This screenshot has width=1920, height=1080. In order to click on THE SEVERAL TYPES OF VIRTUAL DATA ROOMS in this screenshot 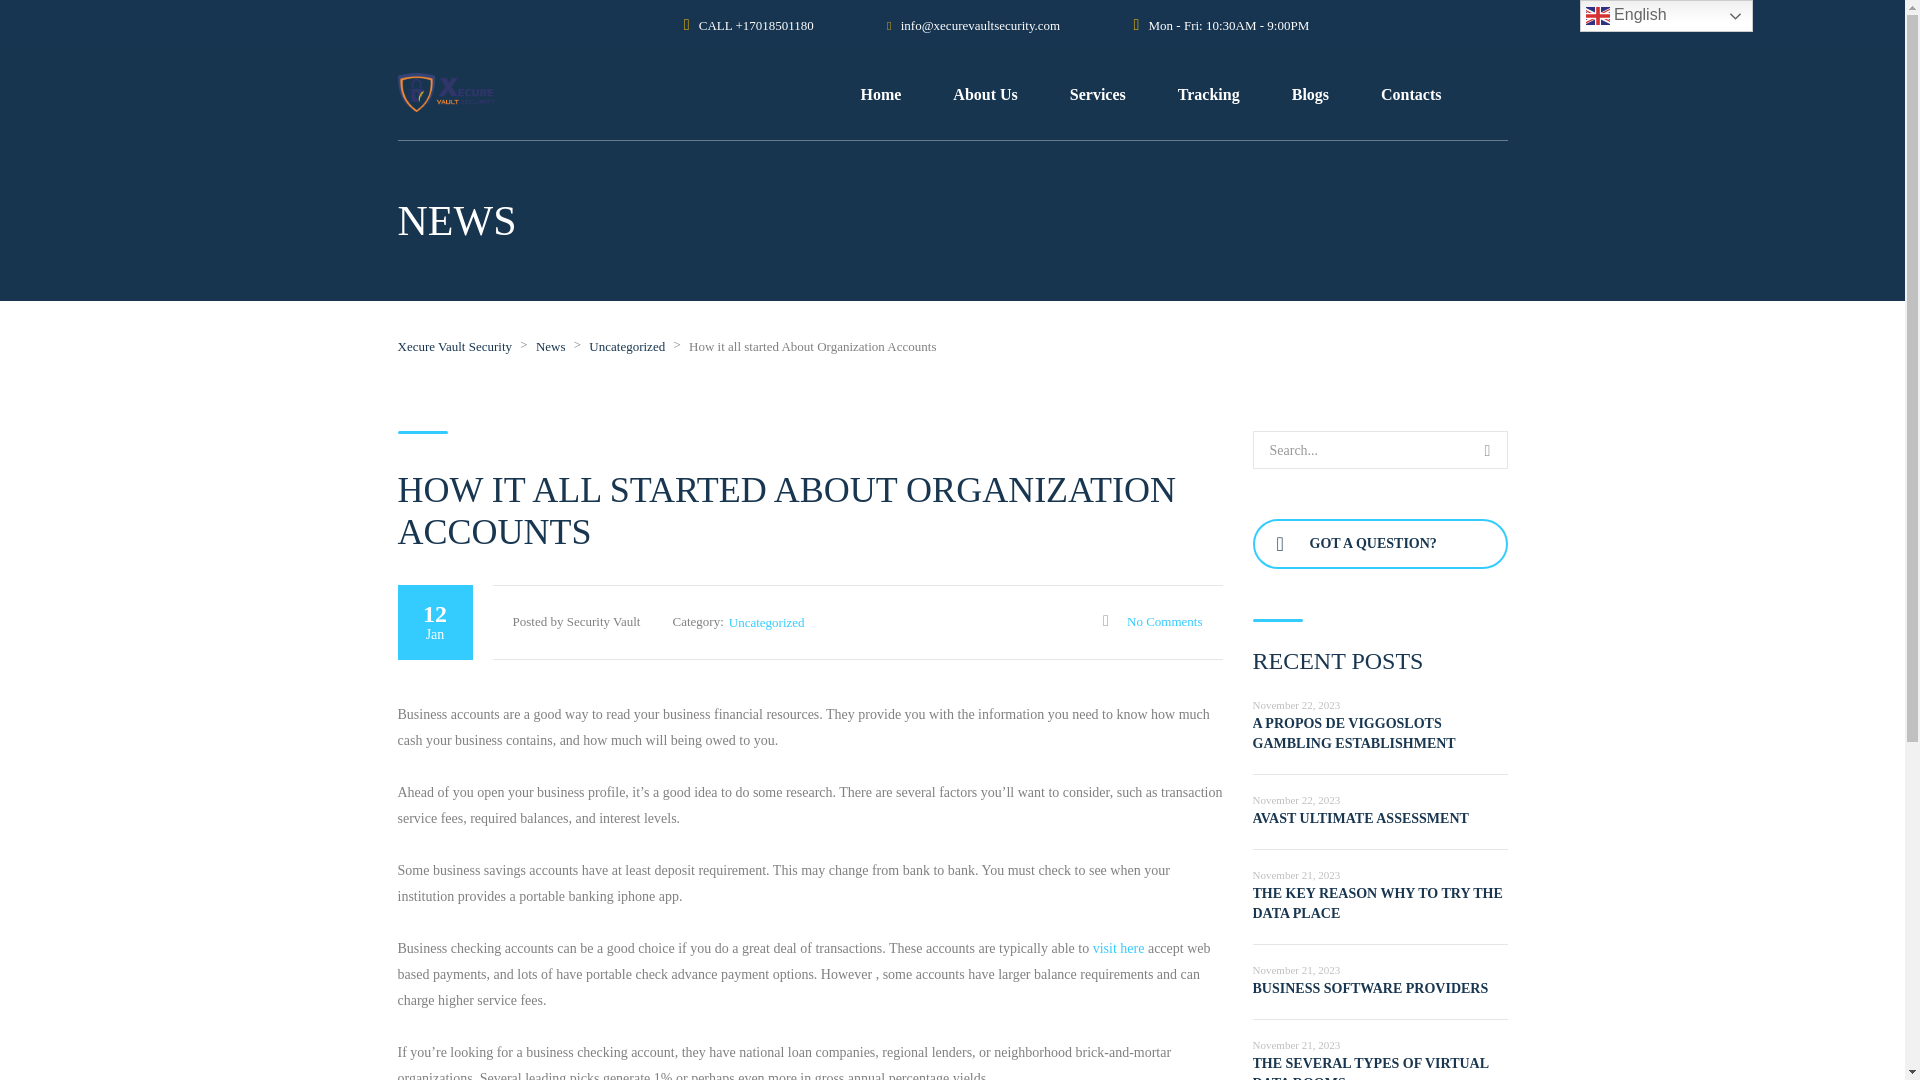, I will do `click(1370, 1068)`.